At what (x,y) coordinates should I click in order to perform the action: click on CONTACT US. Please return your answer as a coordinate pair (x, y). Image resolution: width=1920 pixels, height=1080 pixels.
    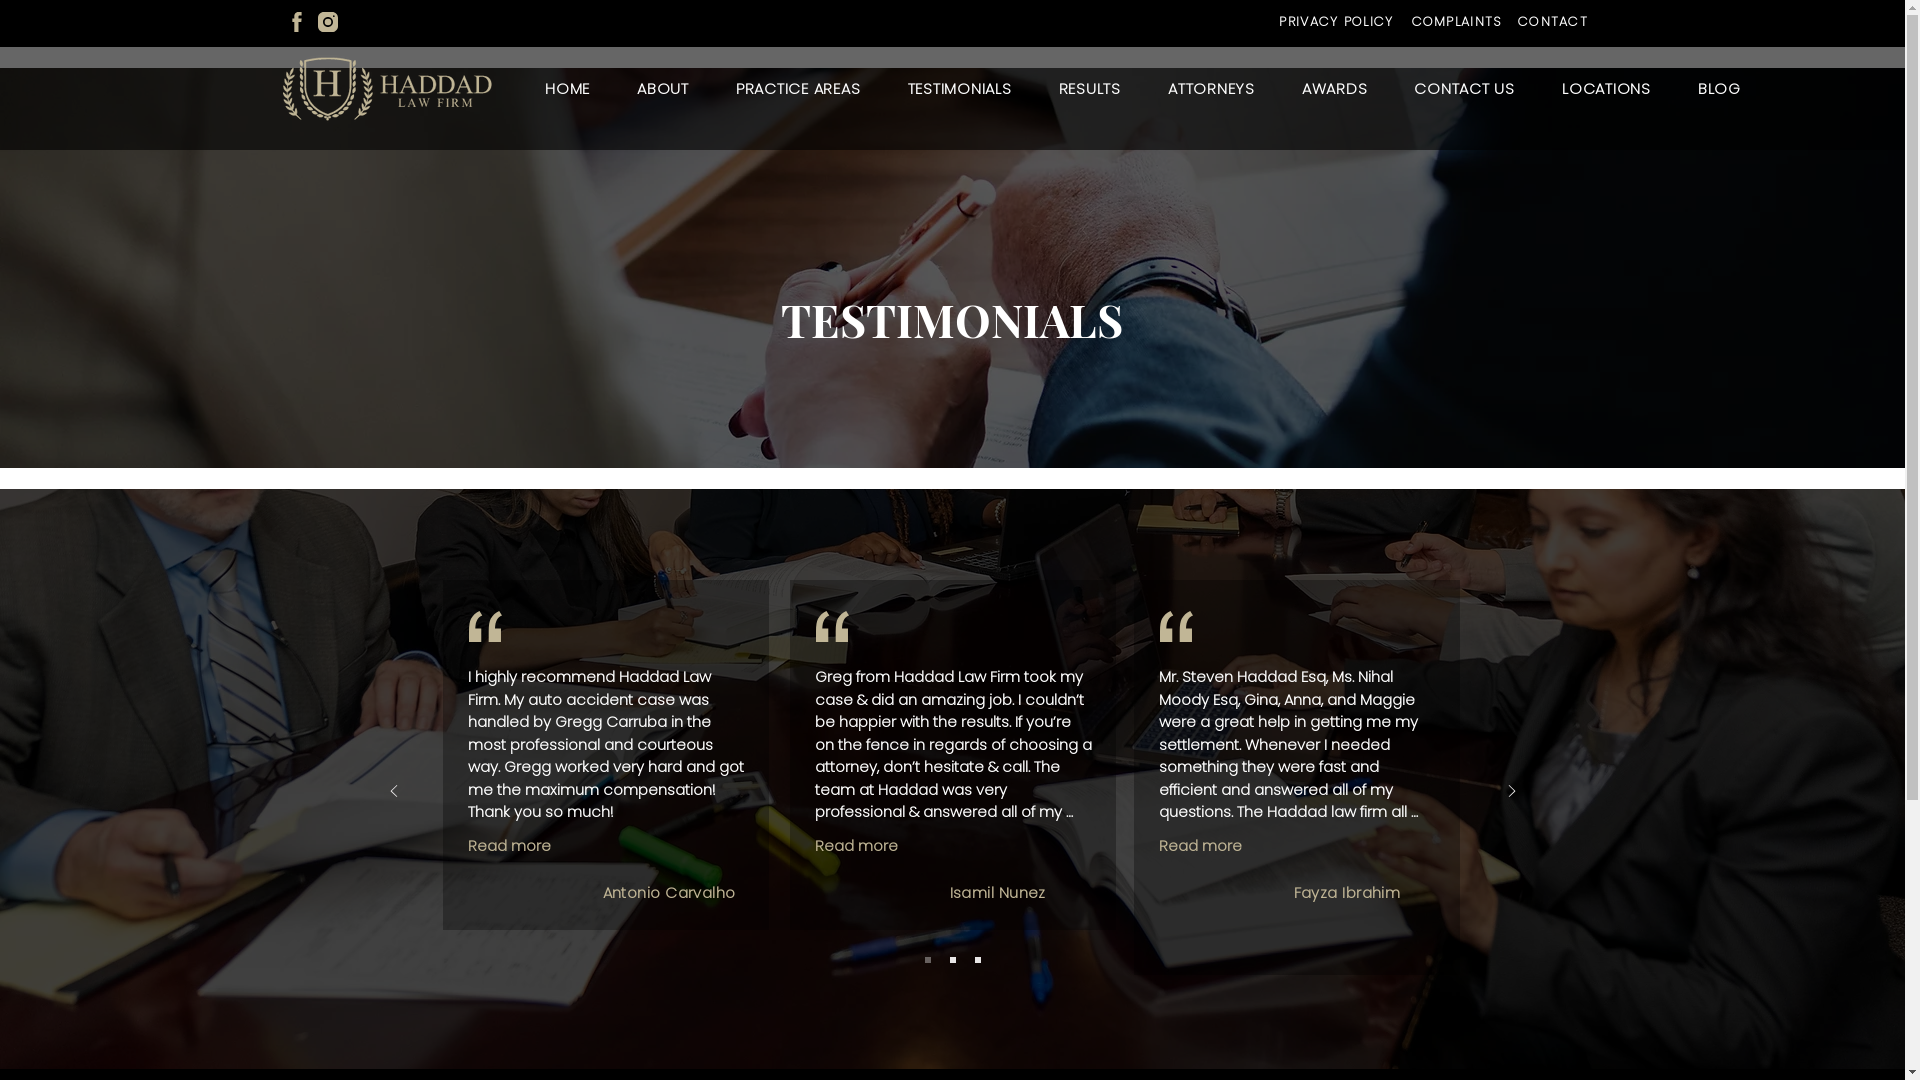
    Looking at the image, I should click on (1465, 88).